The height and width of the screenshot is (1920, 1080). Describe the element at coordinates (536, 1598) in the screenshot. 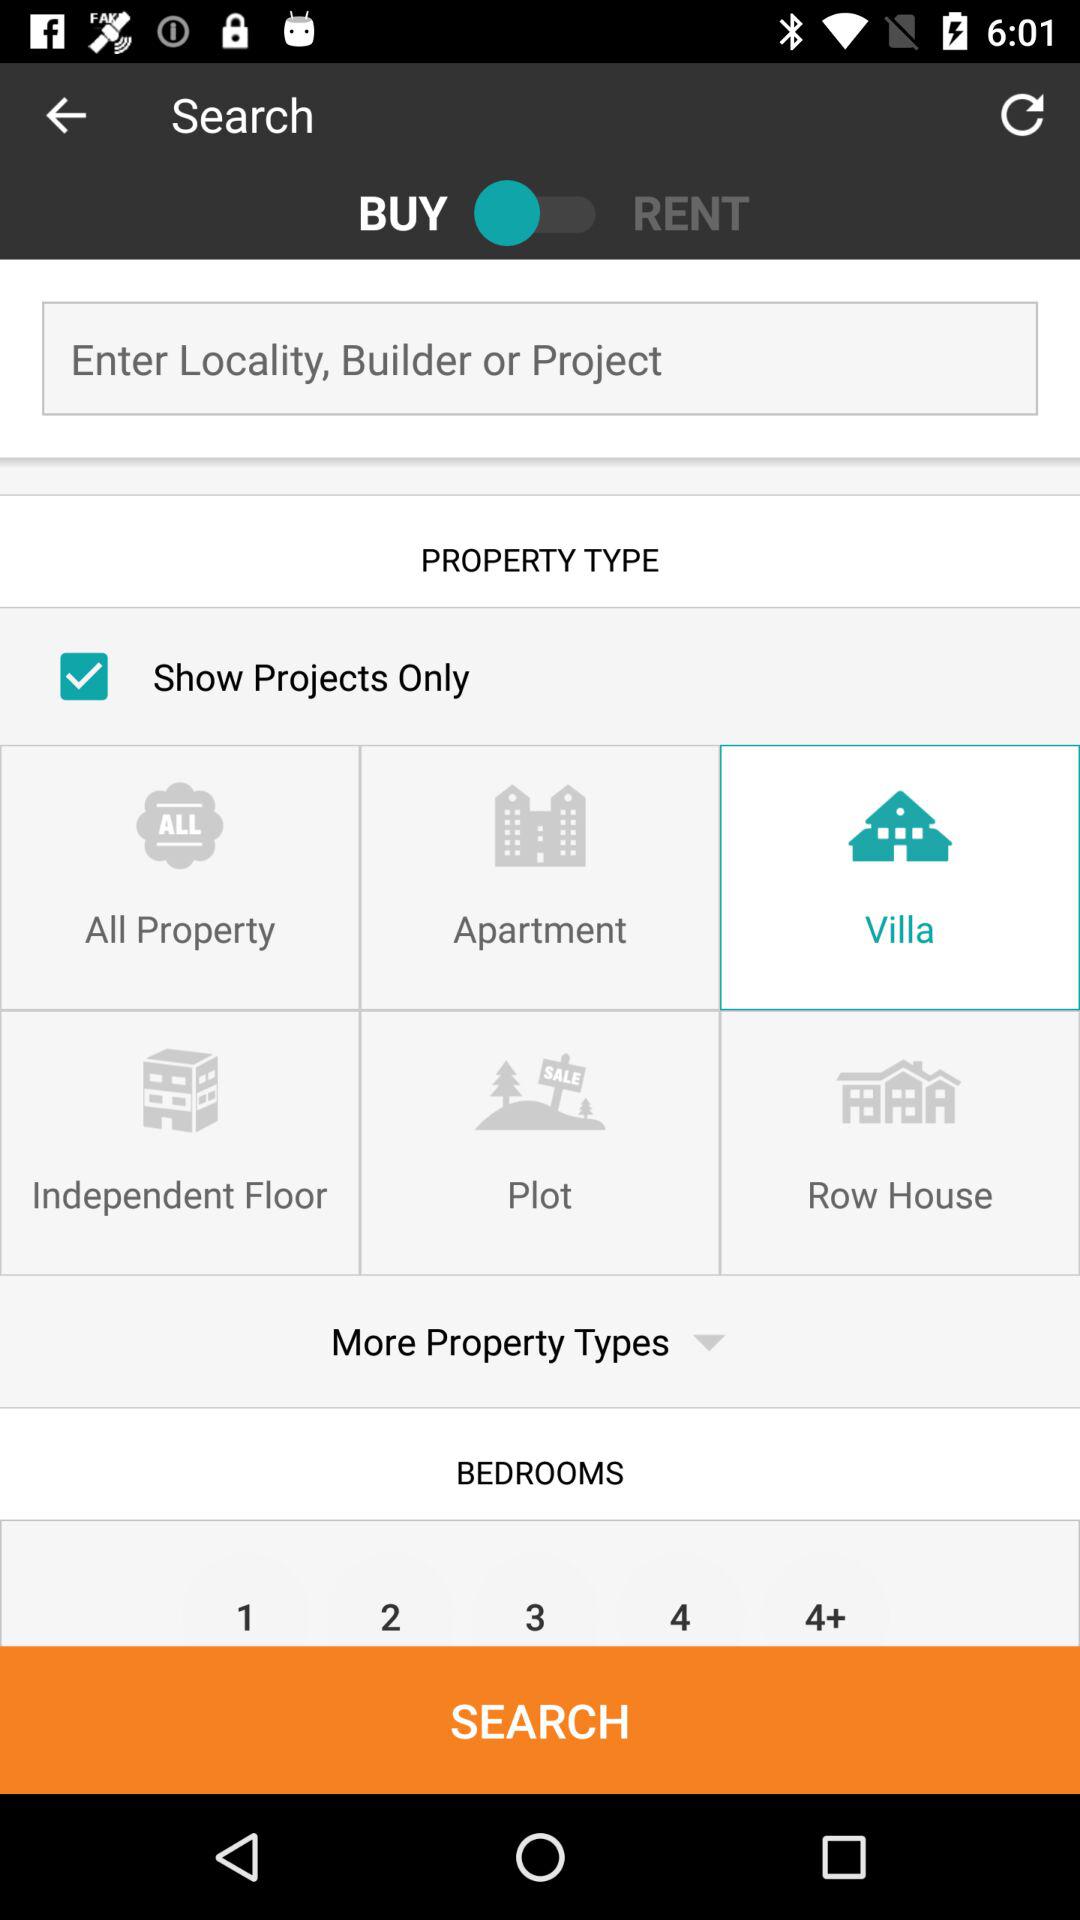

I see `press the 3` at that location.